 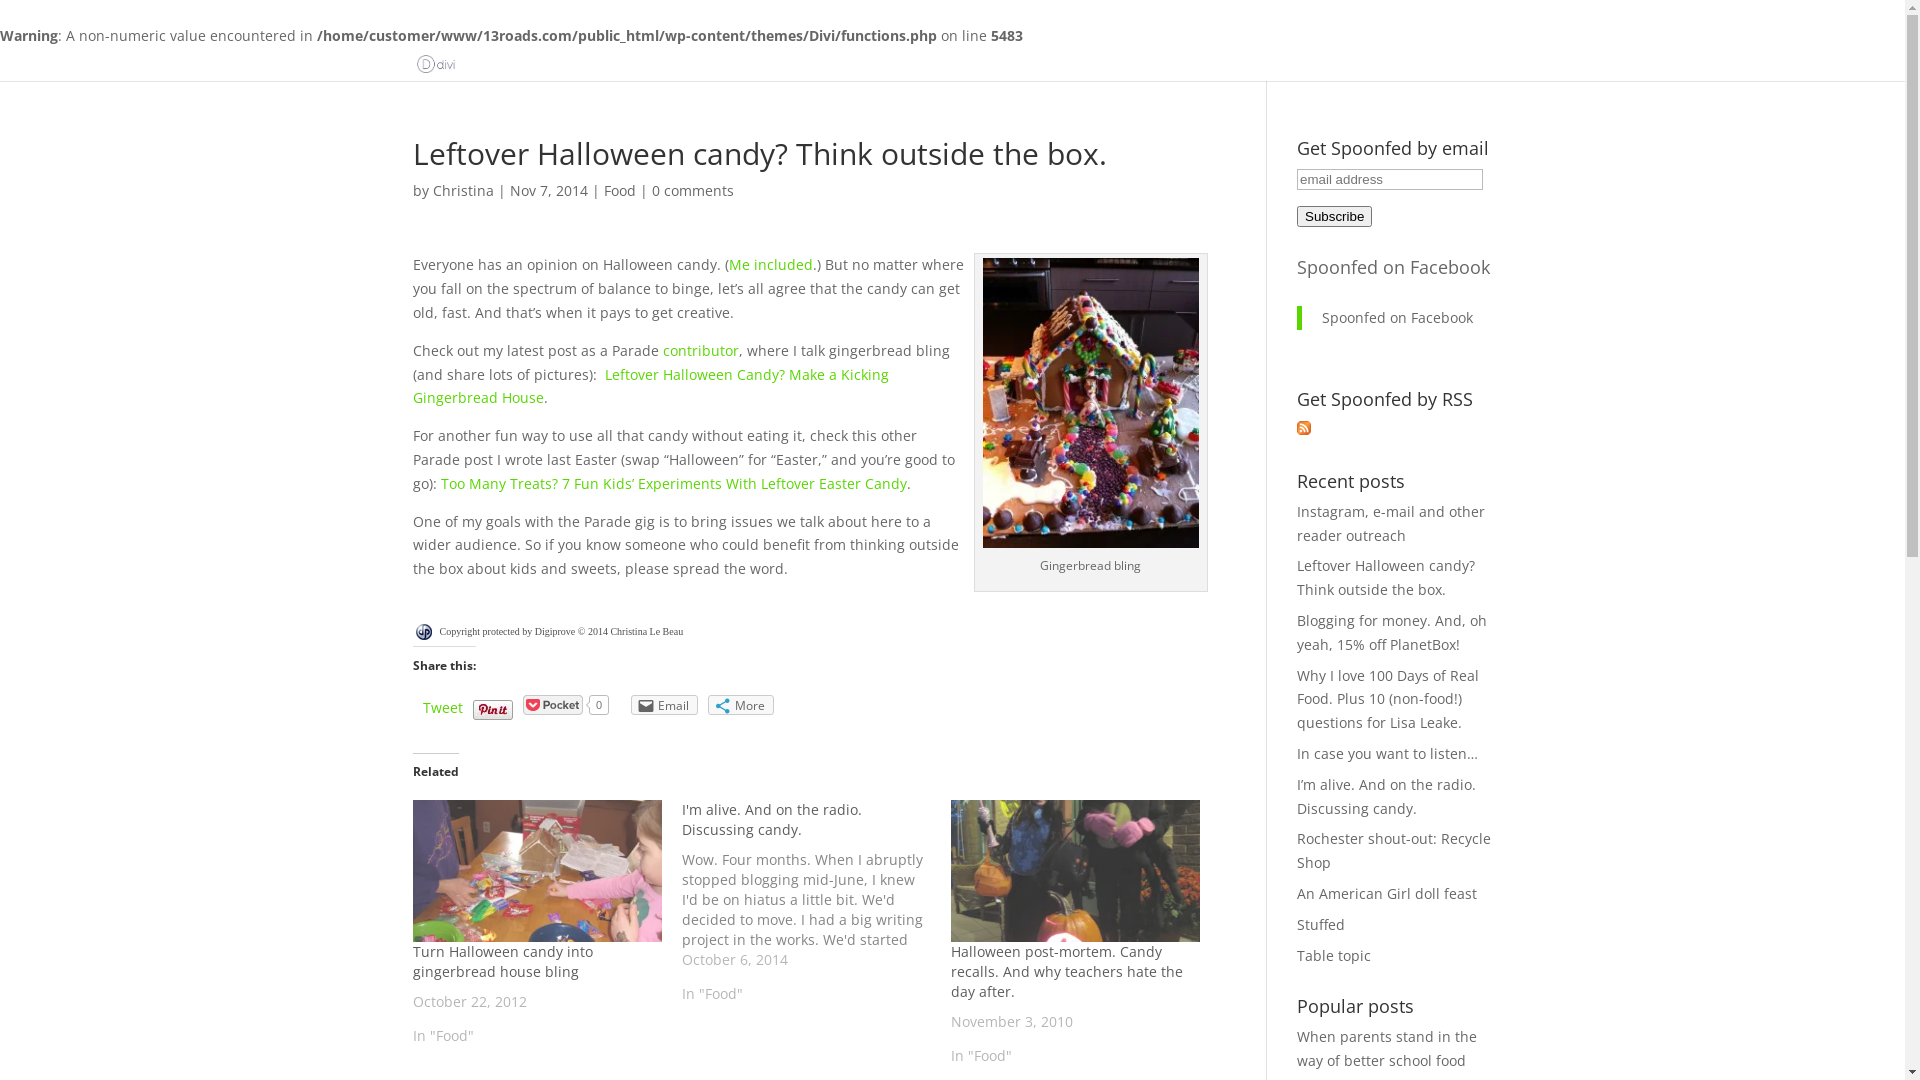 What do you see at coordinates (1334, 216) in the screenshot?
I see `Subscribe` at bounding box center [1334, 216].